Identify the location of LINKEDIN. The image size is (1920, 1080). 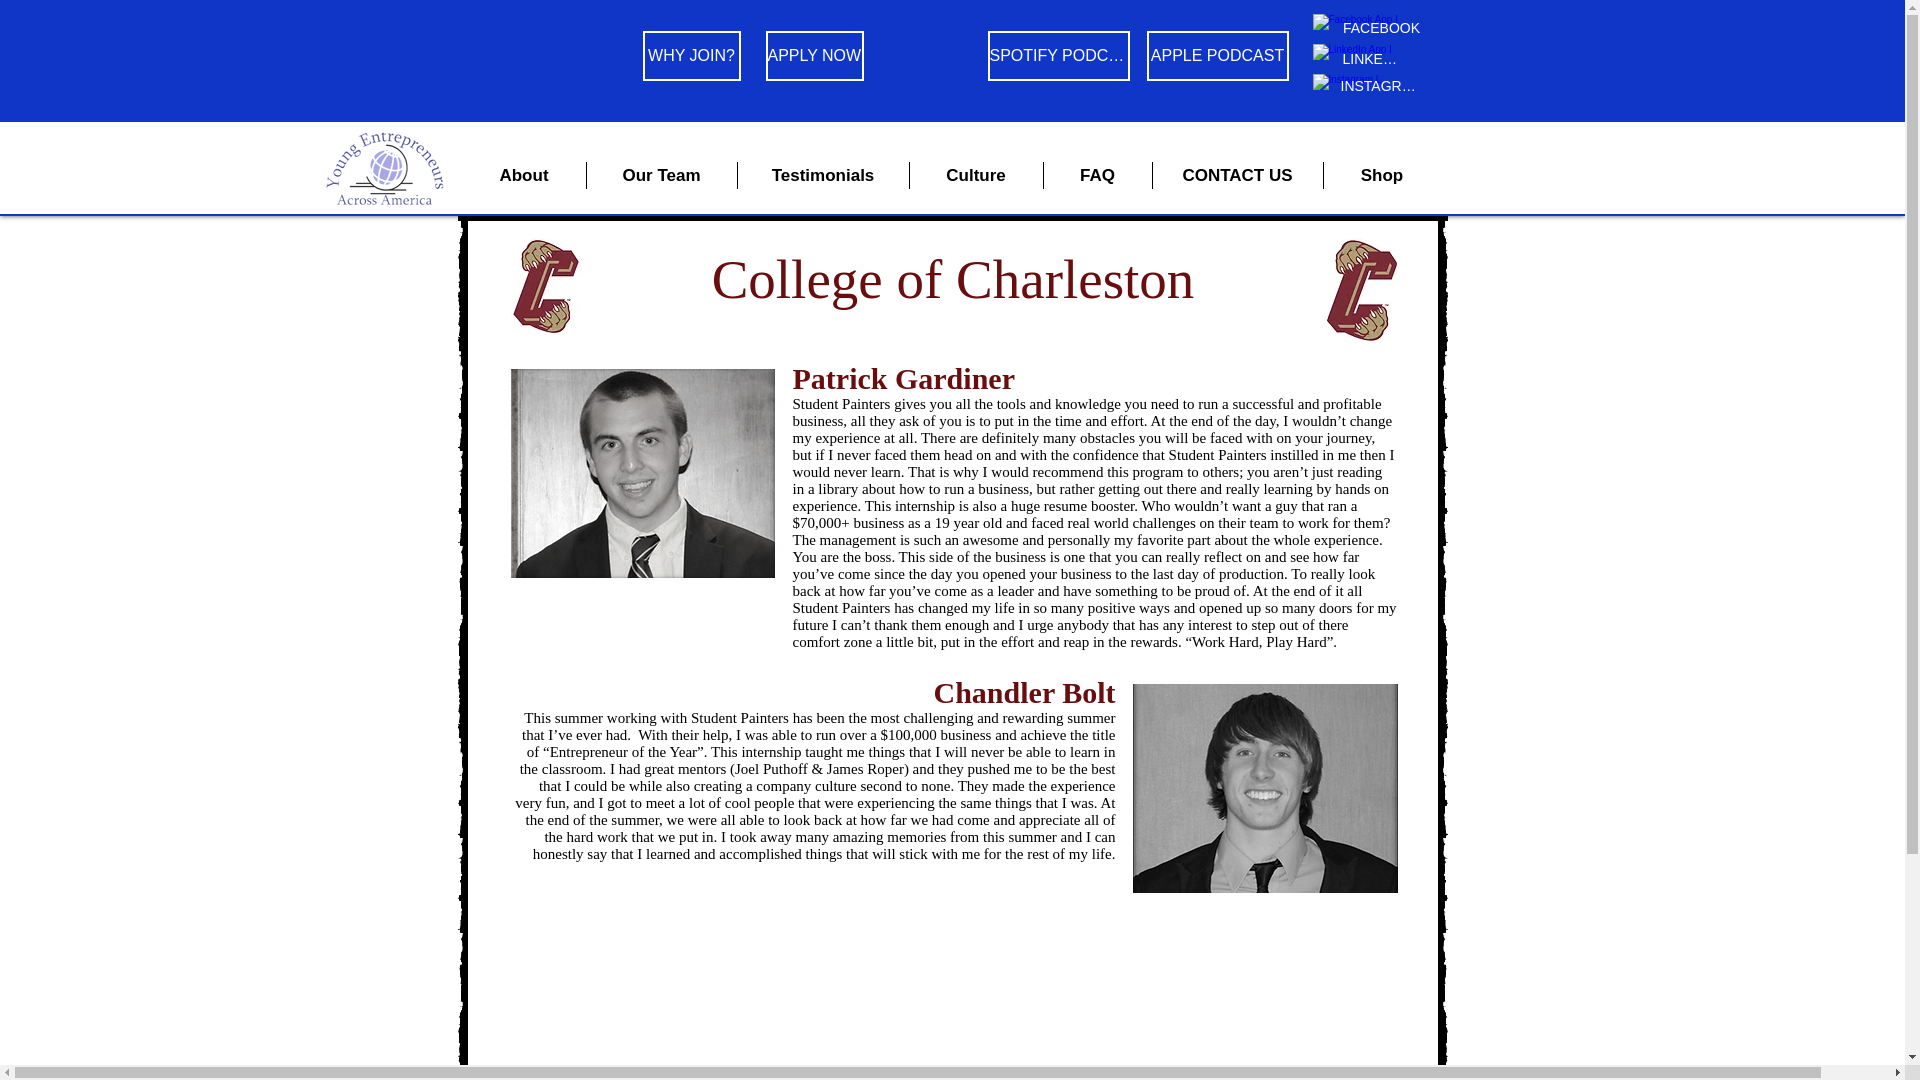
(1374, 58).